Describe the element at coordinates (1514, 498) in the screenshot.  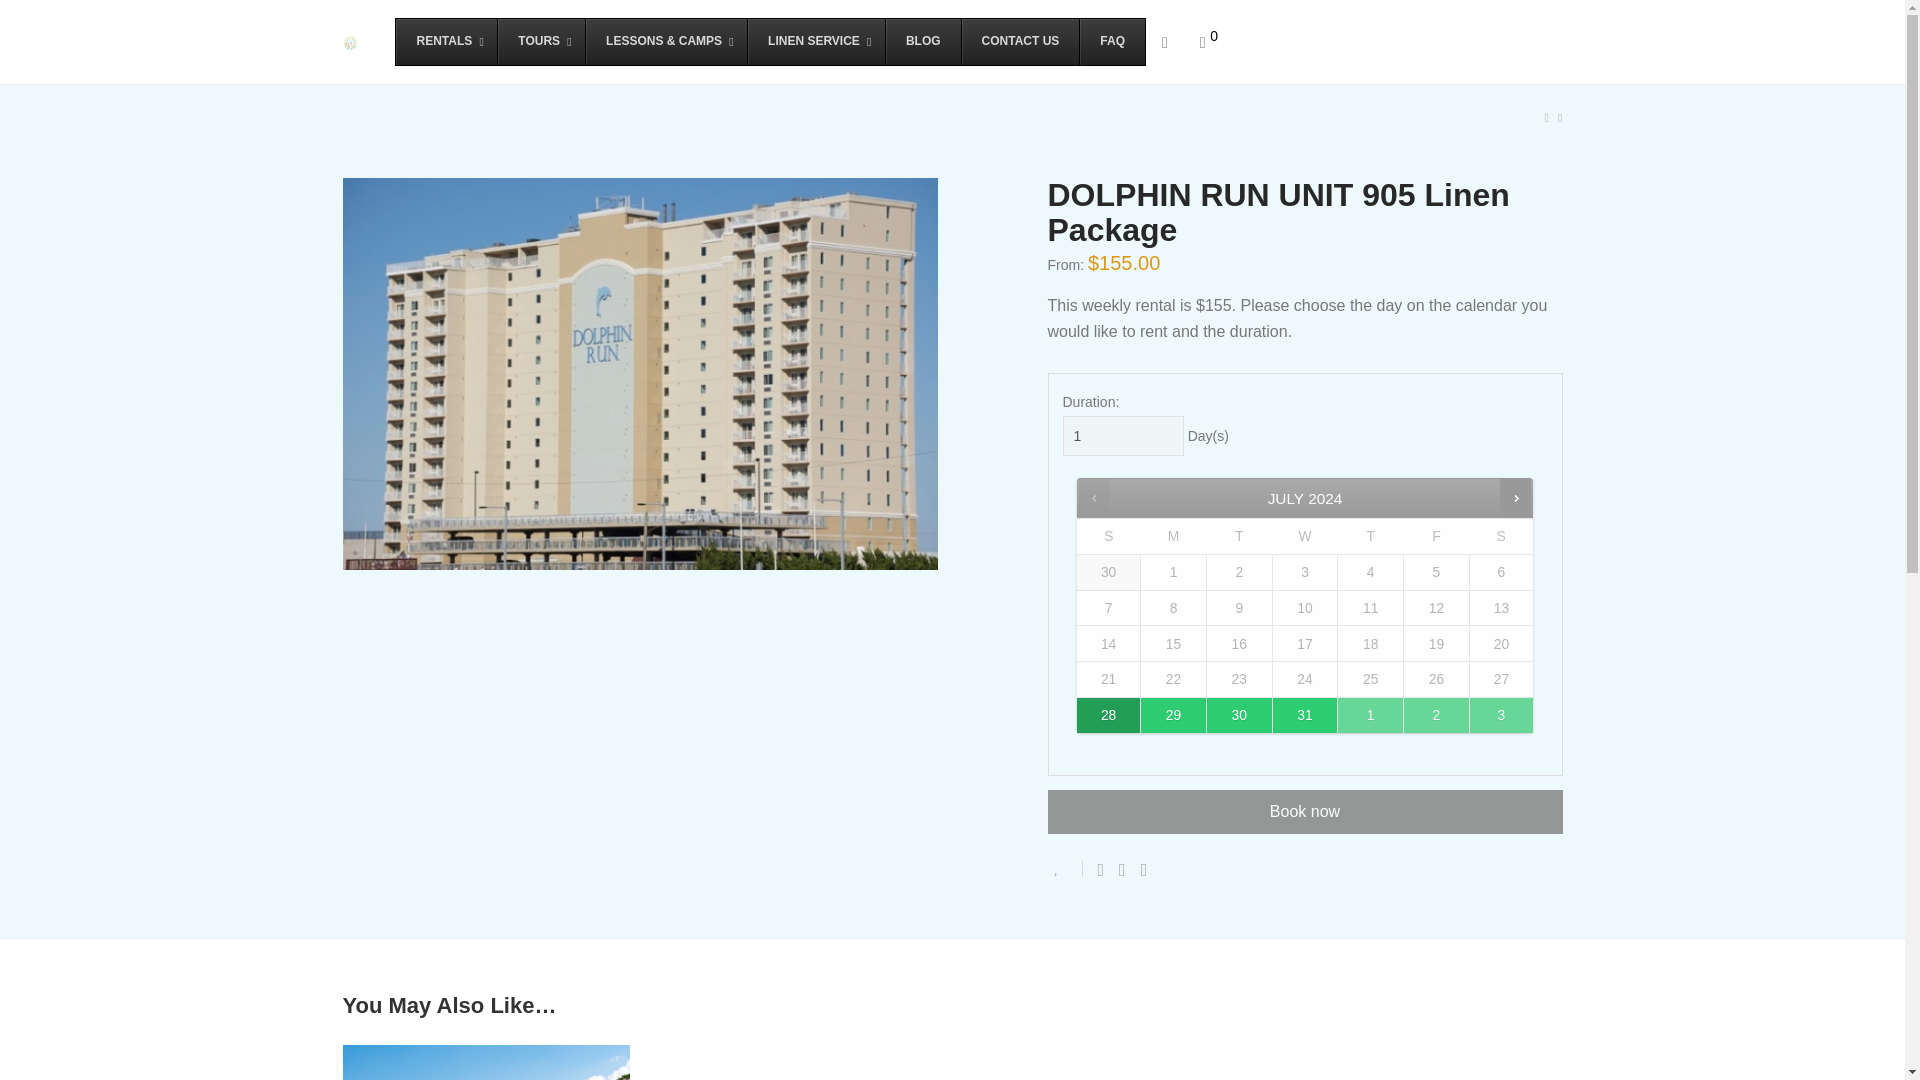
I see `Next` at that location.